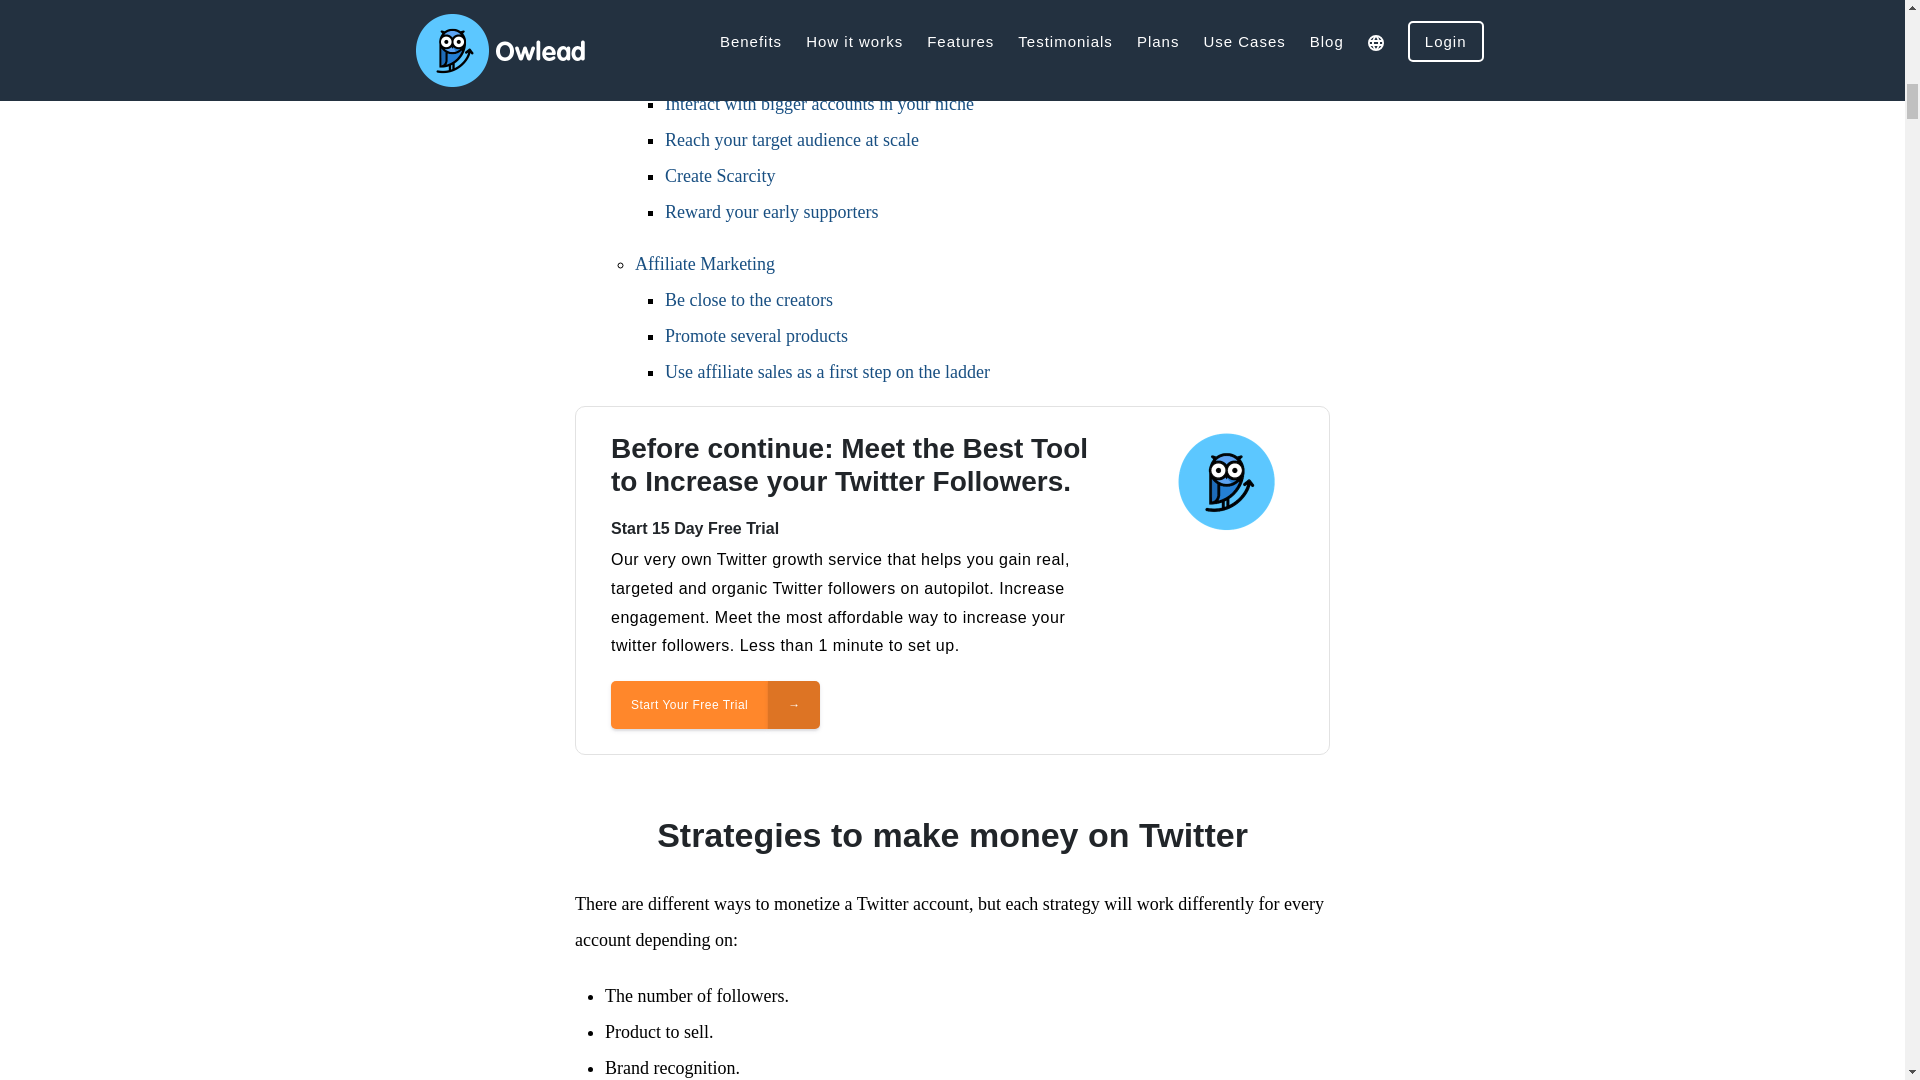  Describe the element at coordinates (756, 336) in the screenshot. I see `Promote several products` at that location.